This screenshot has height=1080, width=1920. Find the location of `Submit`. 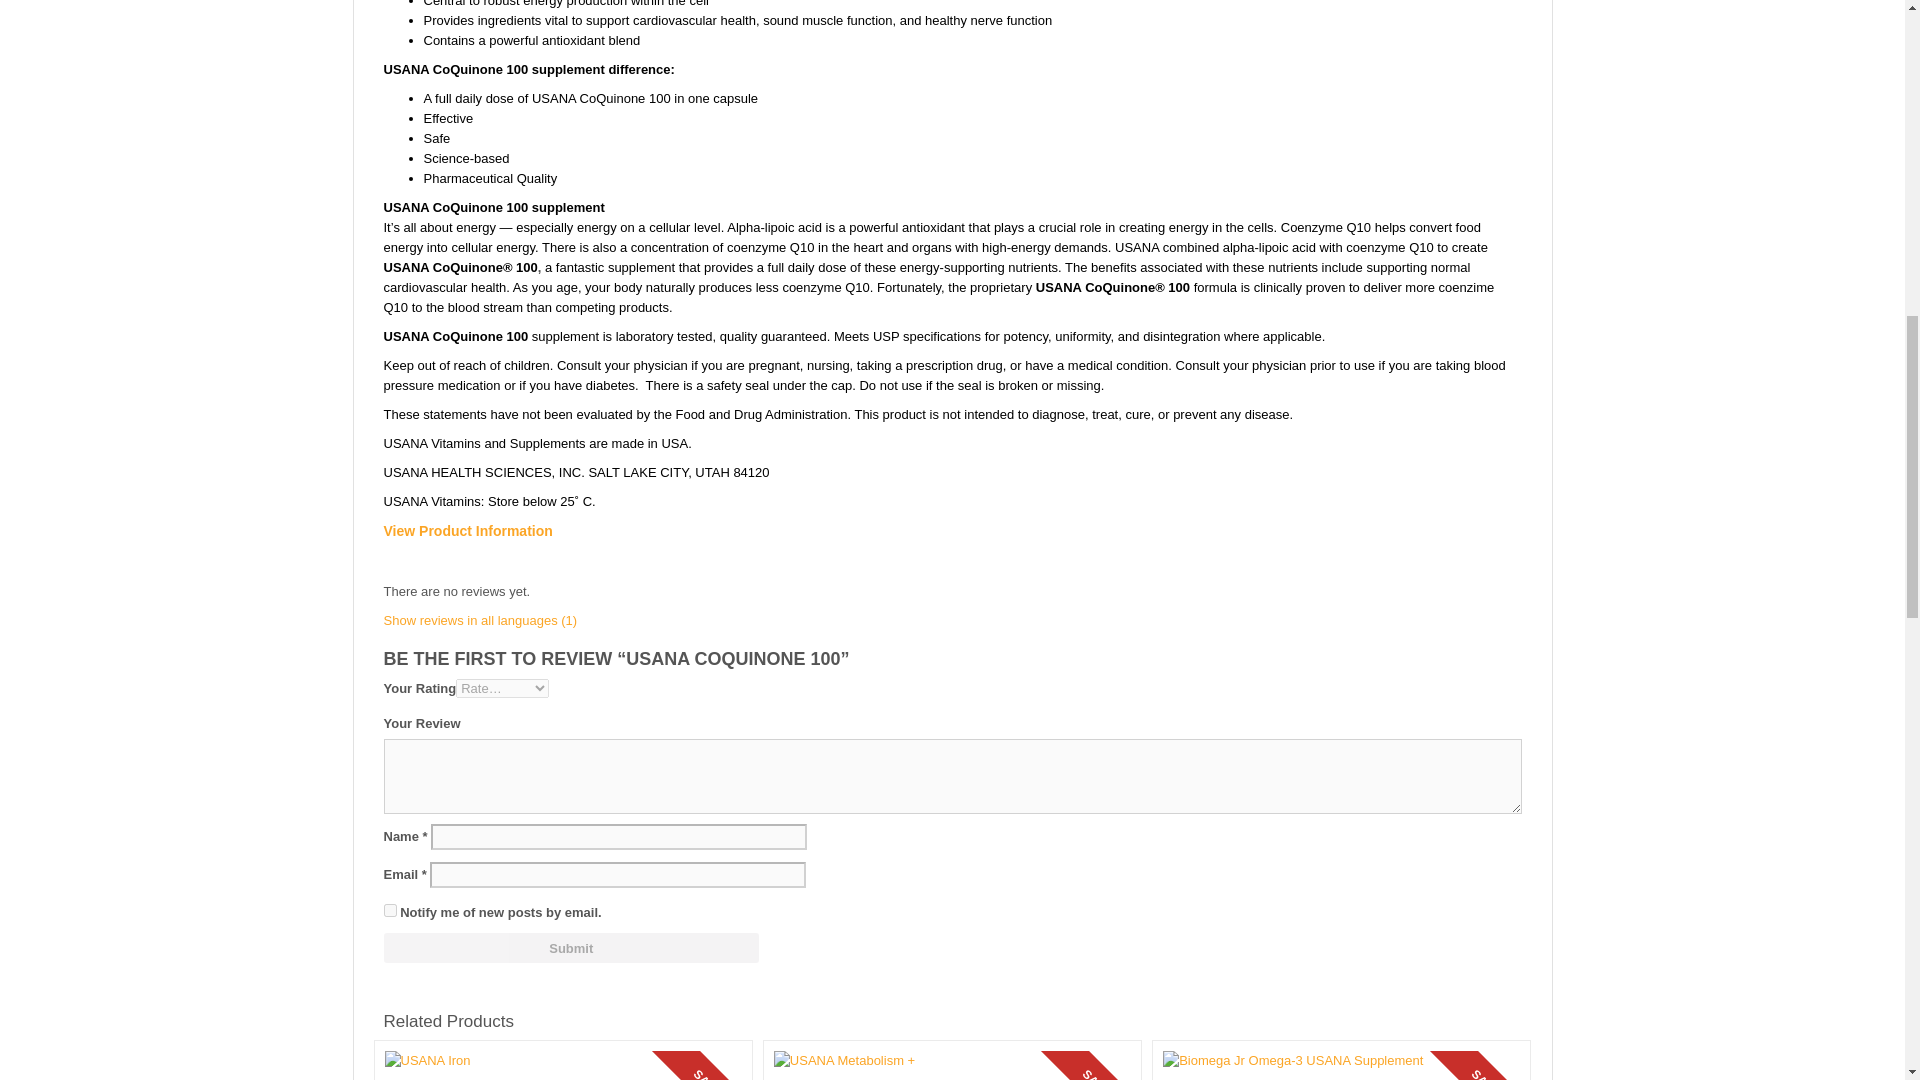

Submit is located at coordinates (572, 948).